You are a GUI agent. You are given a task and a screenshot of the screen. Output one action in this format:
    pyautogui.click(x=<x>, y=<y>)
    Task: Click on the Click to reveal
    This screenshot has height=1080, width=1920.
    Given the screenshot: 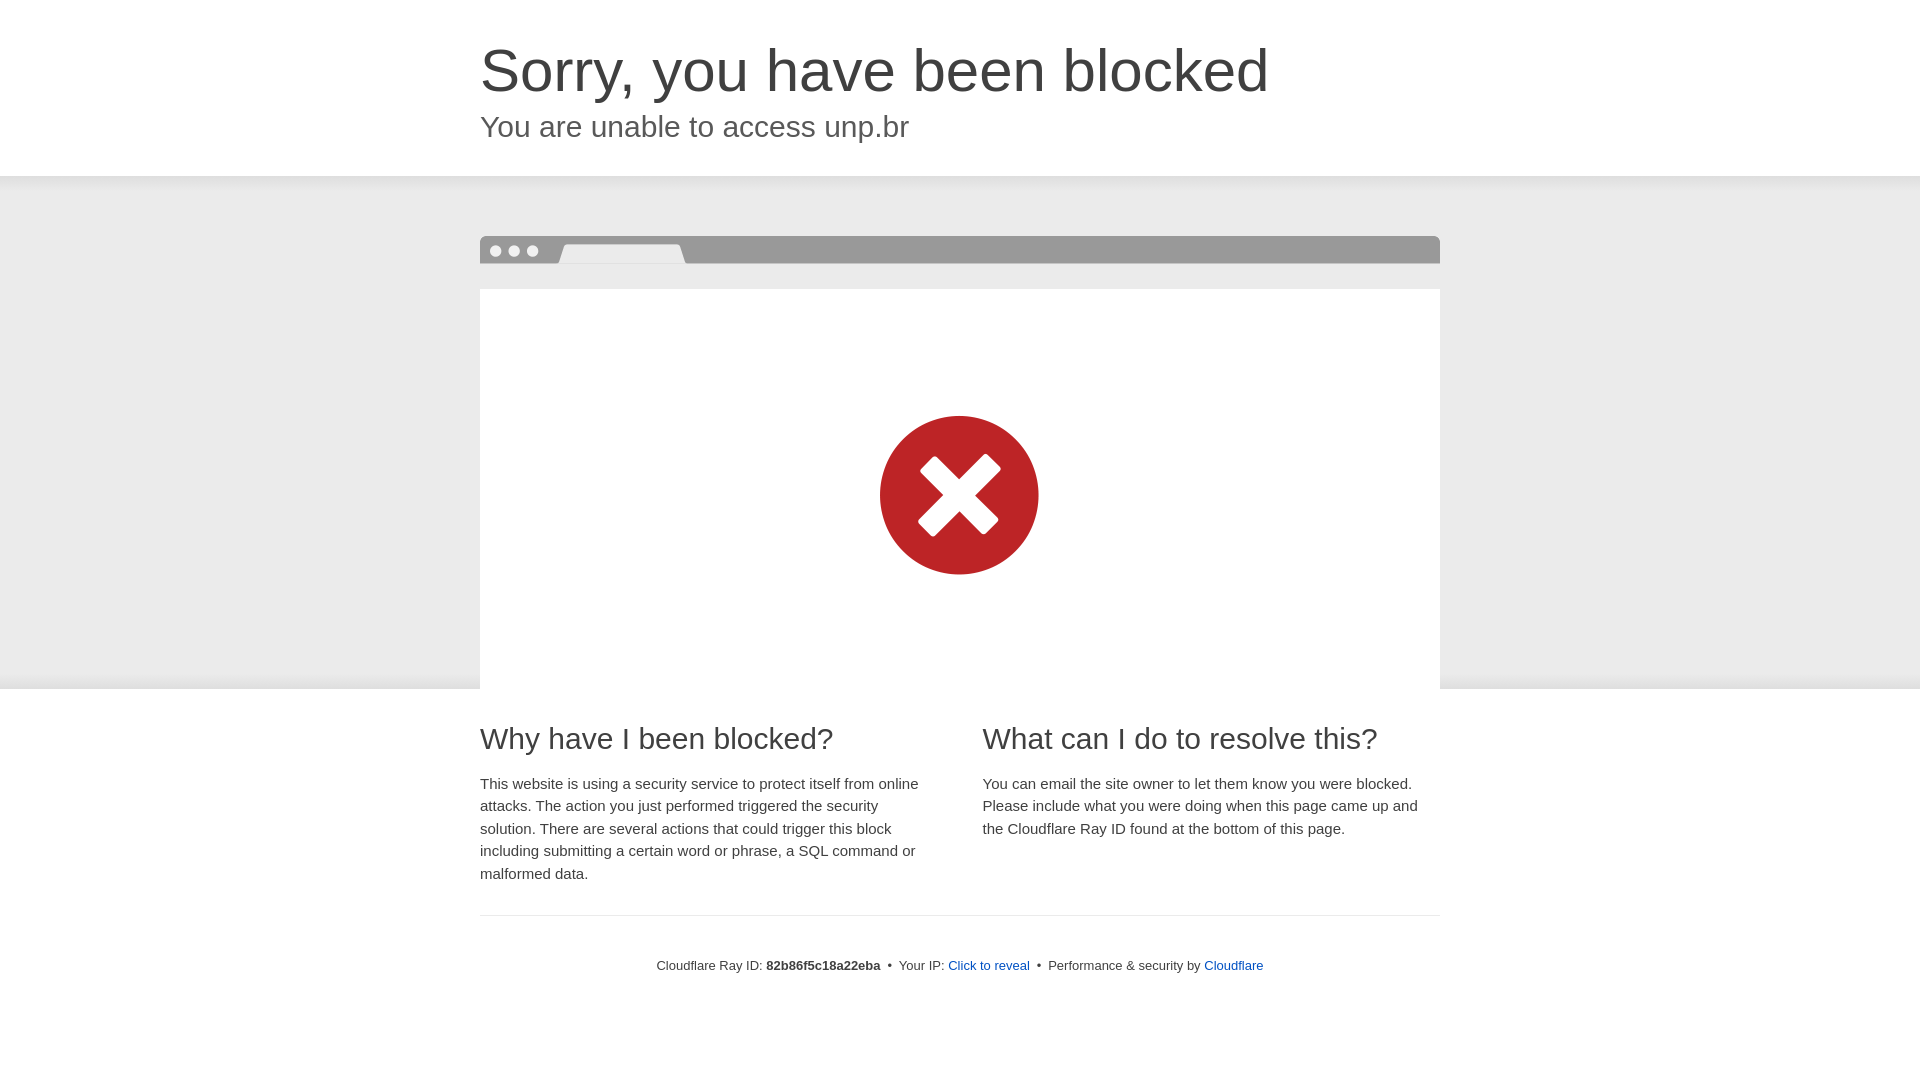 What is the action you would take?
    pyautogui.click(x=989, y=966)
    